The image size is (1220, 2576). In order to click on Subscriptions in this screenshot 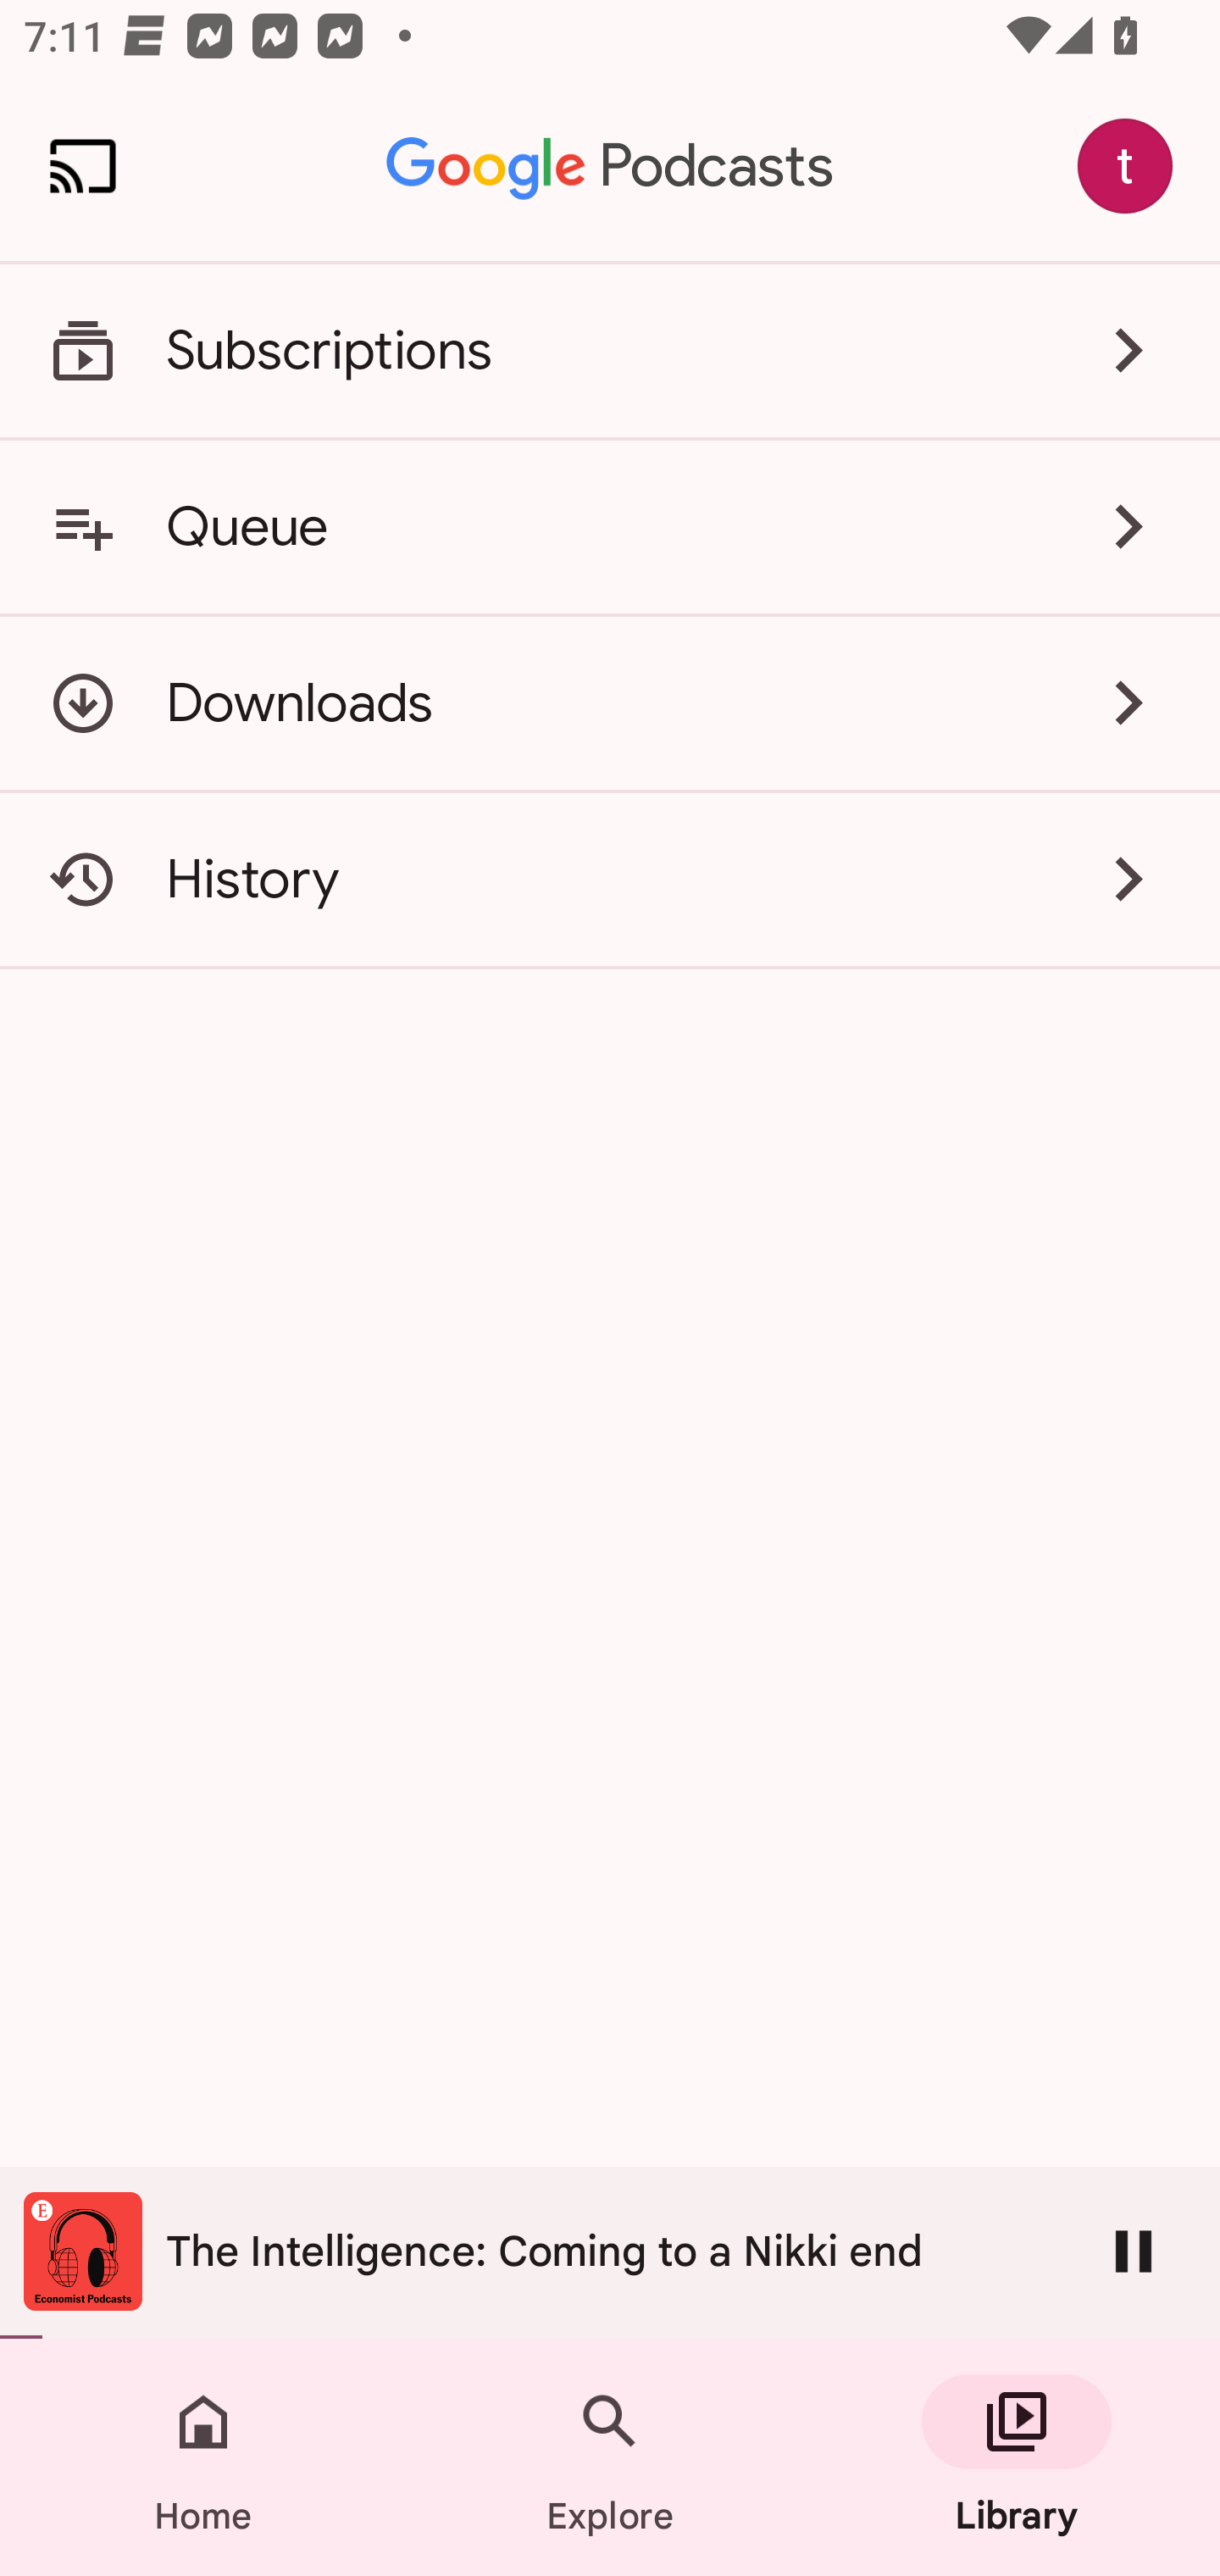, I will do `click(610, 351)`.